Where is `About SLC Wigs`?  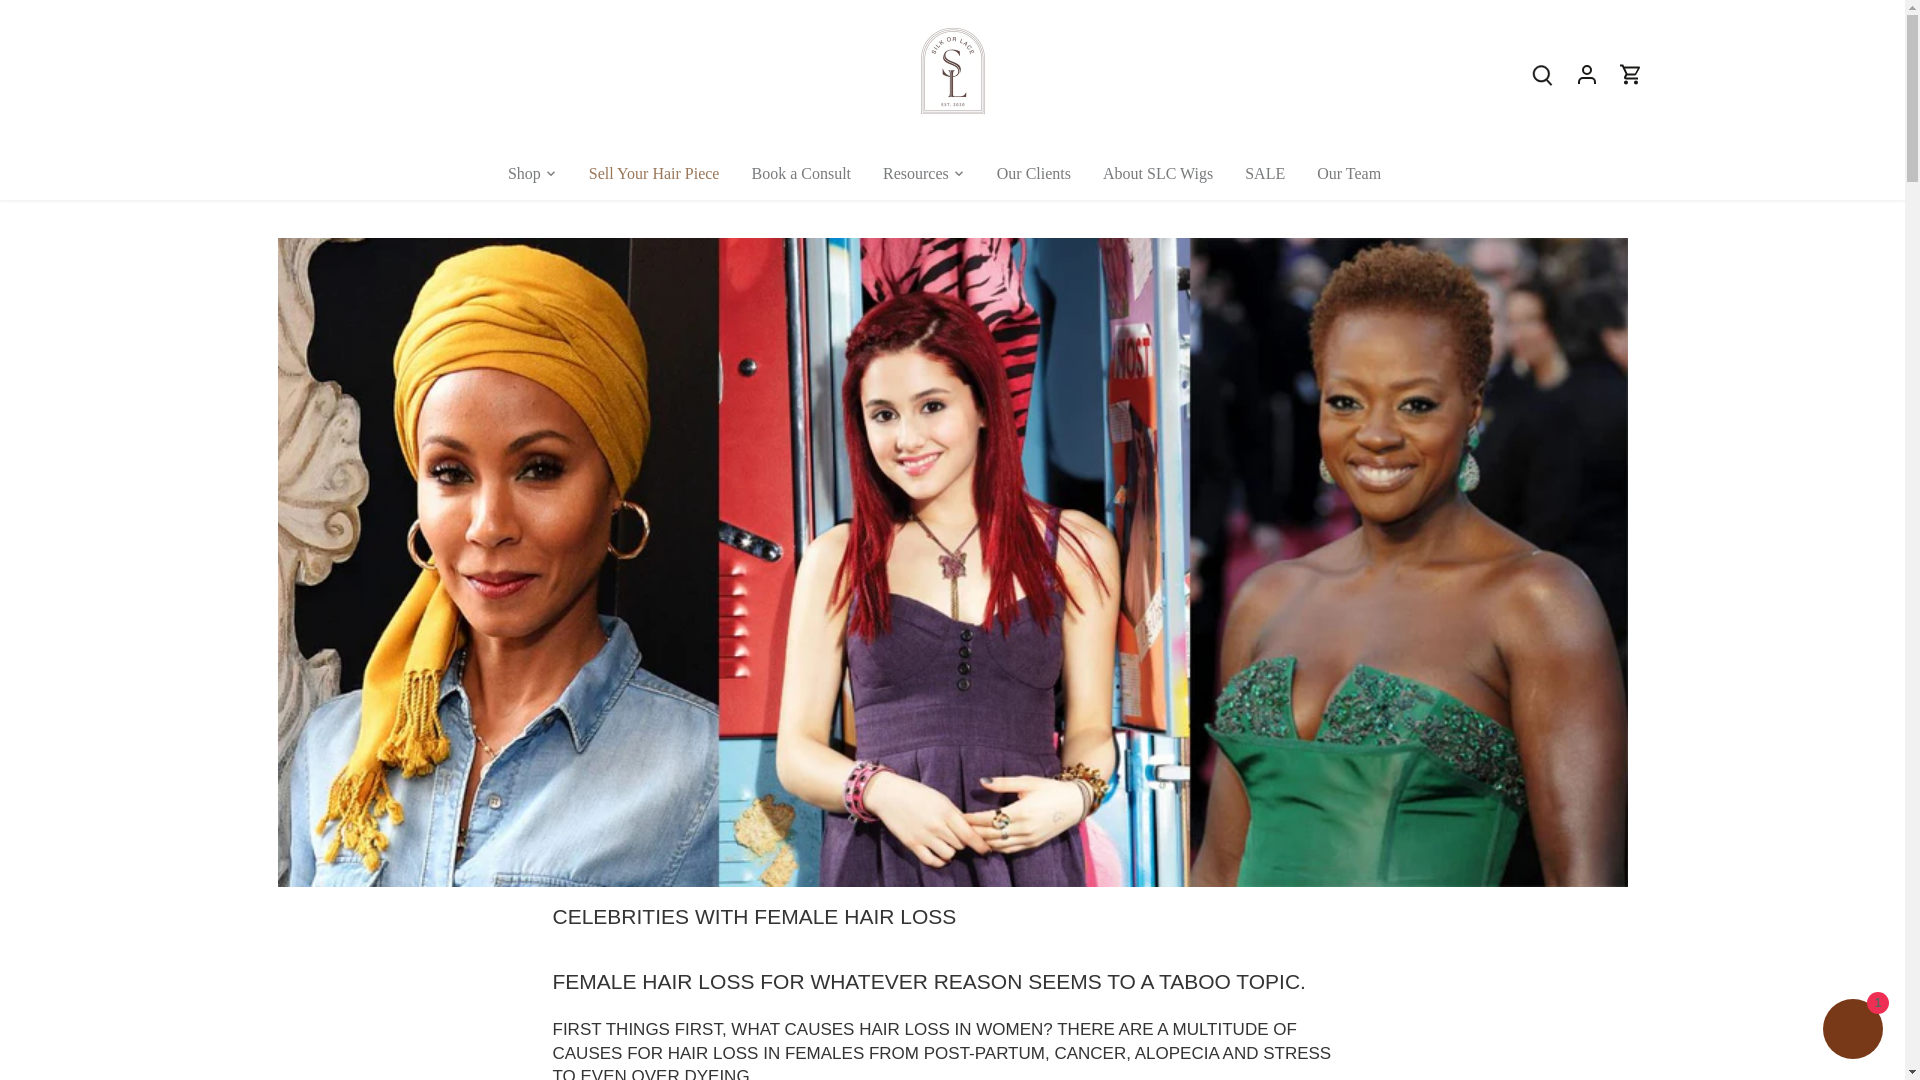
About SLC Wigs is located at coordinates (1157, 172).